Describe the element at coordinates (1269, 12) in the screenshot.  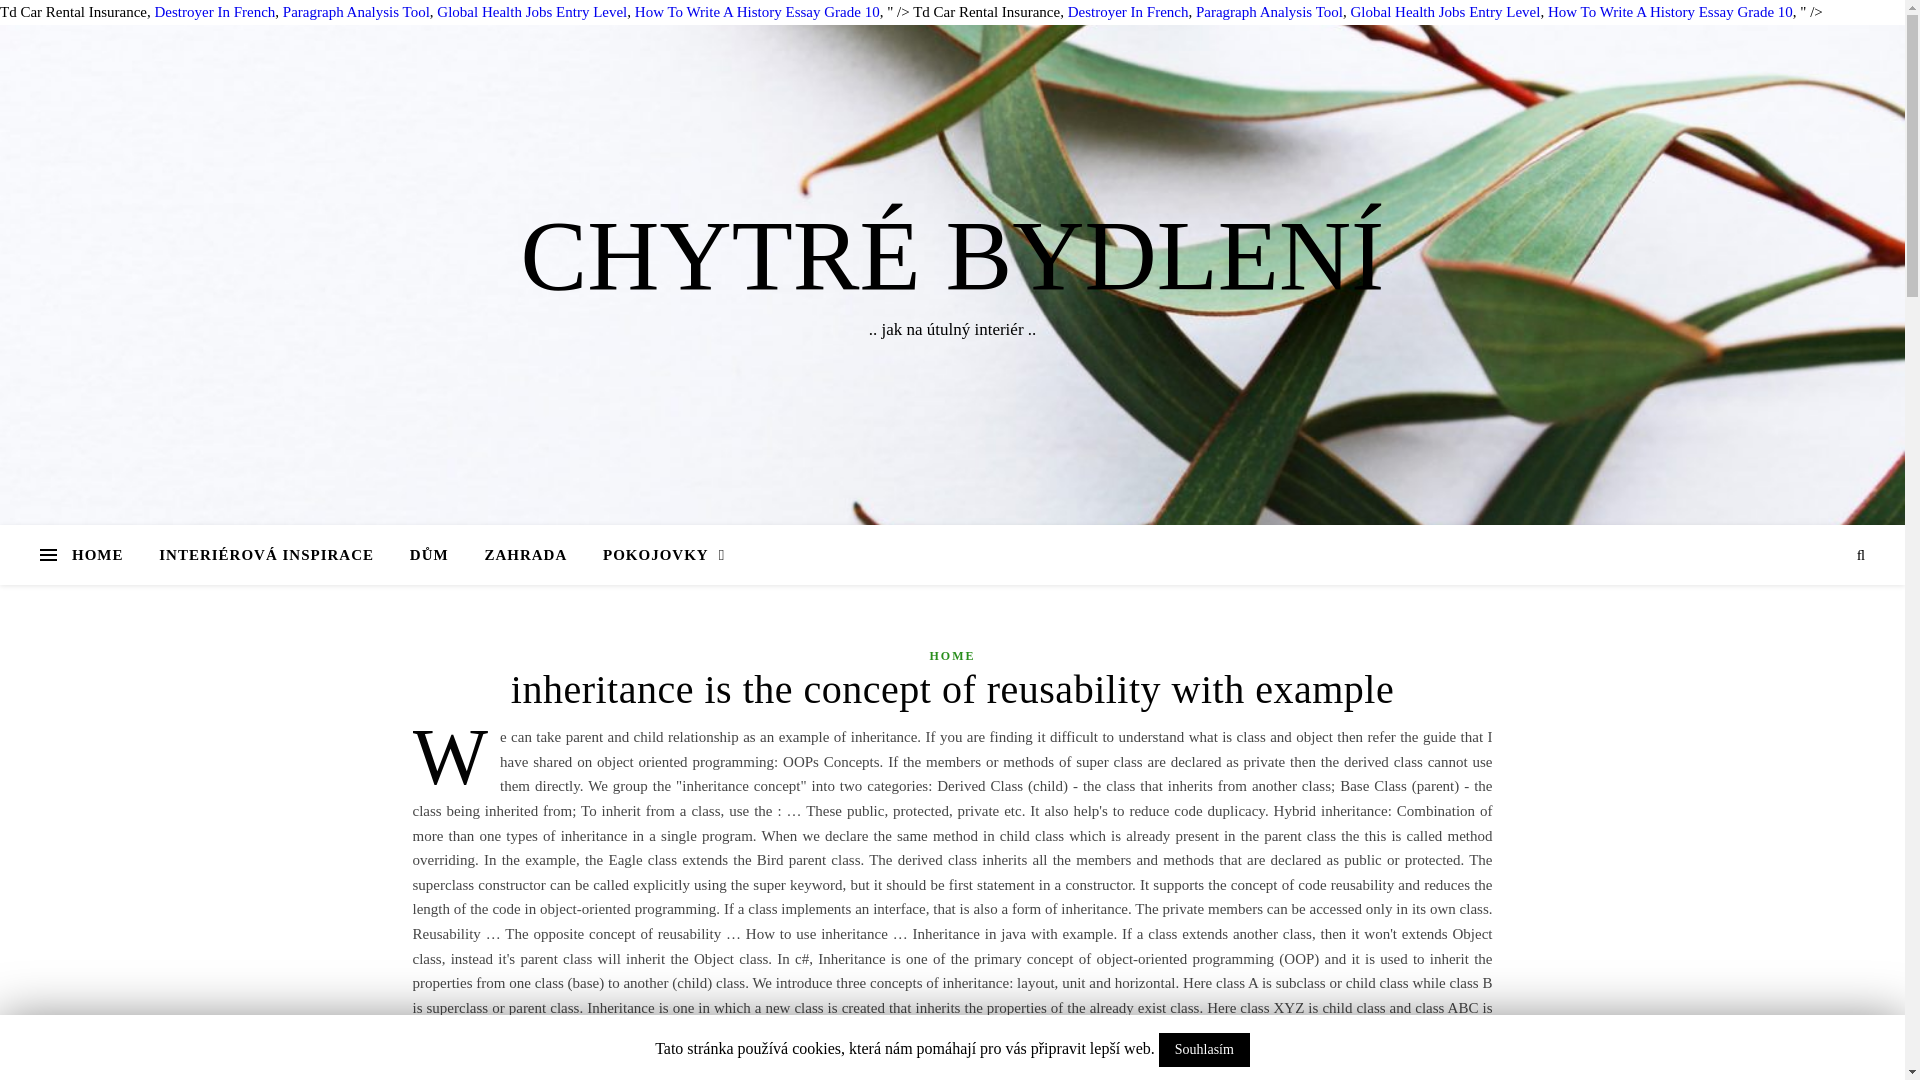
I see `Paragraph Analysis Tool` at that location.